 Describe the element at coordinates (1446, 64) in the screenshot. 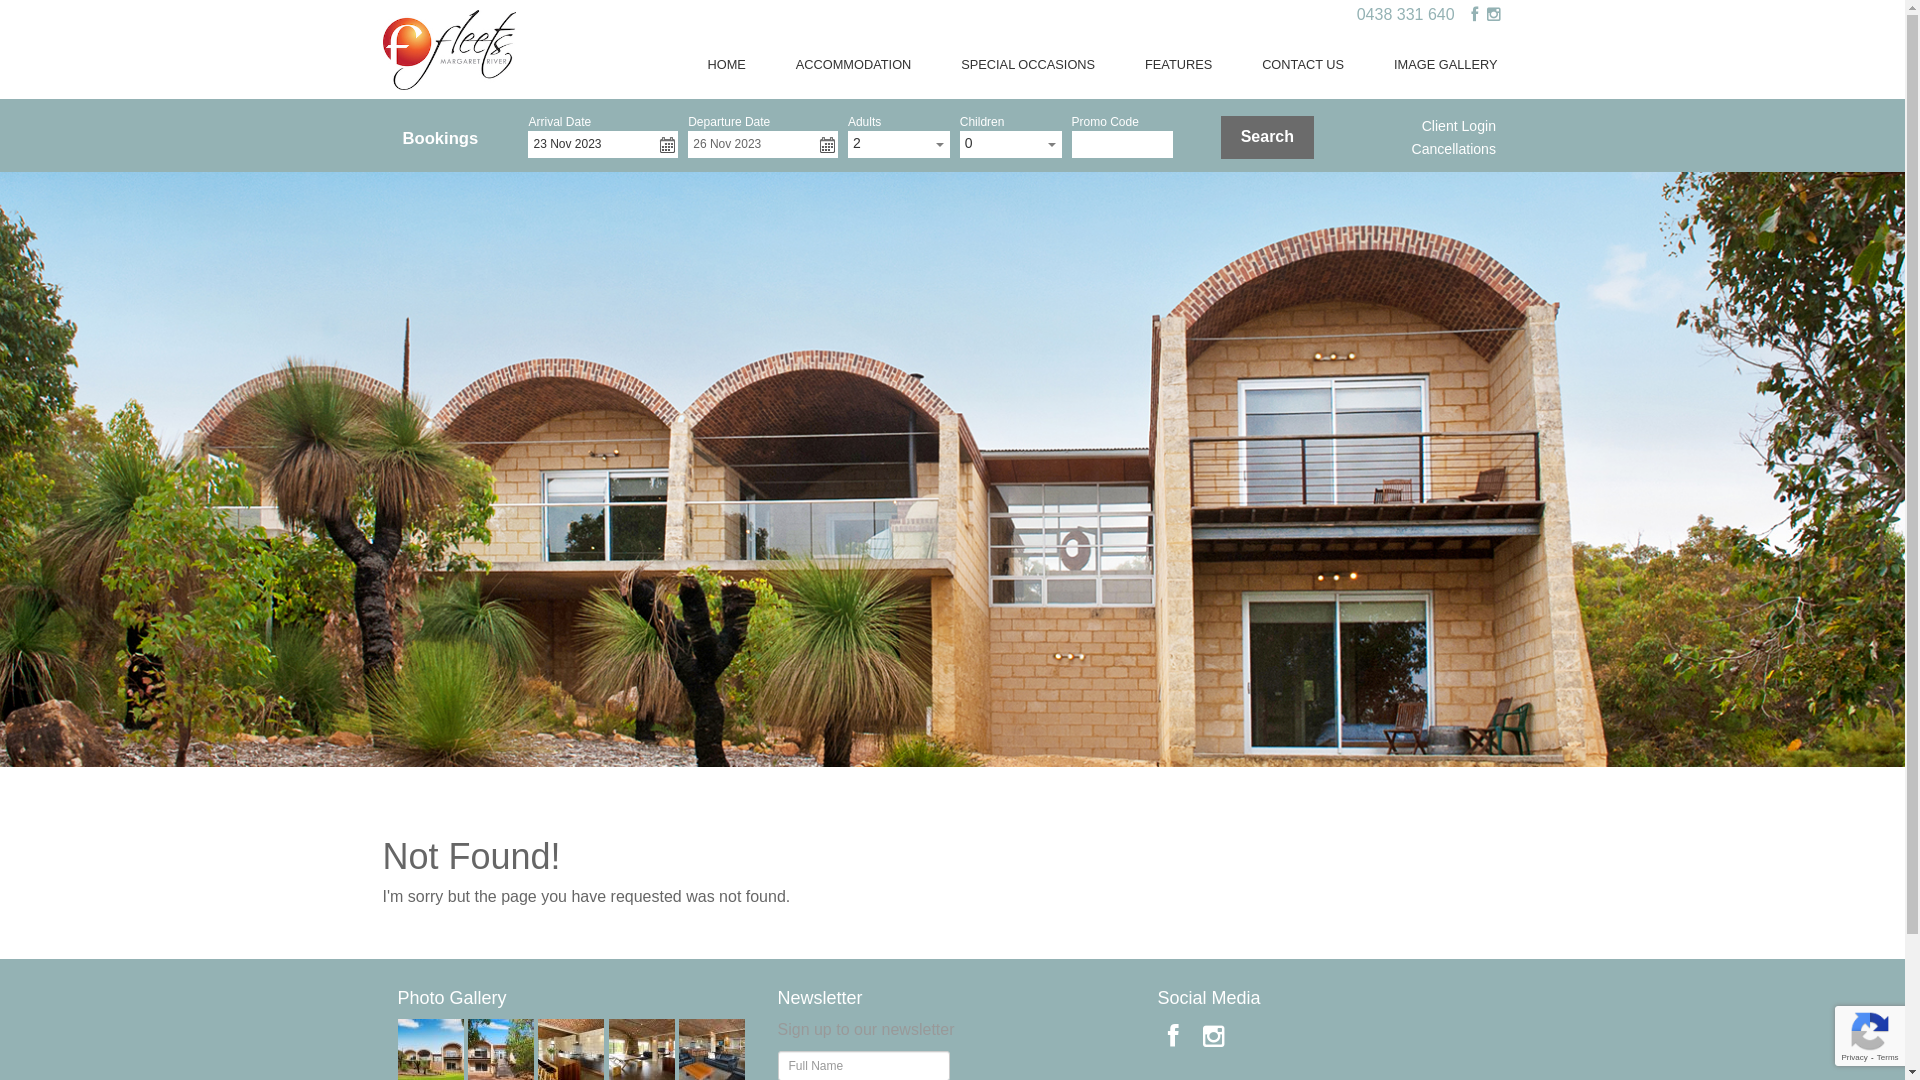

I see `IMAGE GALLERY` at that location.